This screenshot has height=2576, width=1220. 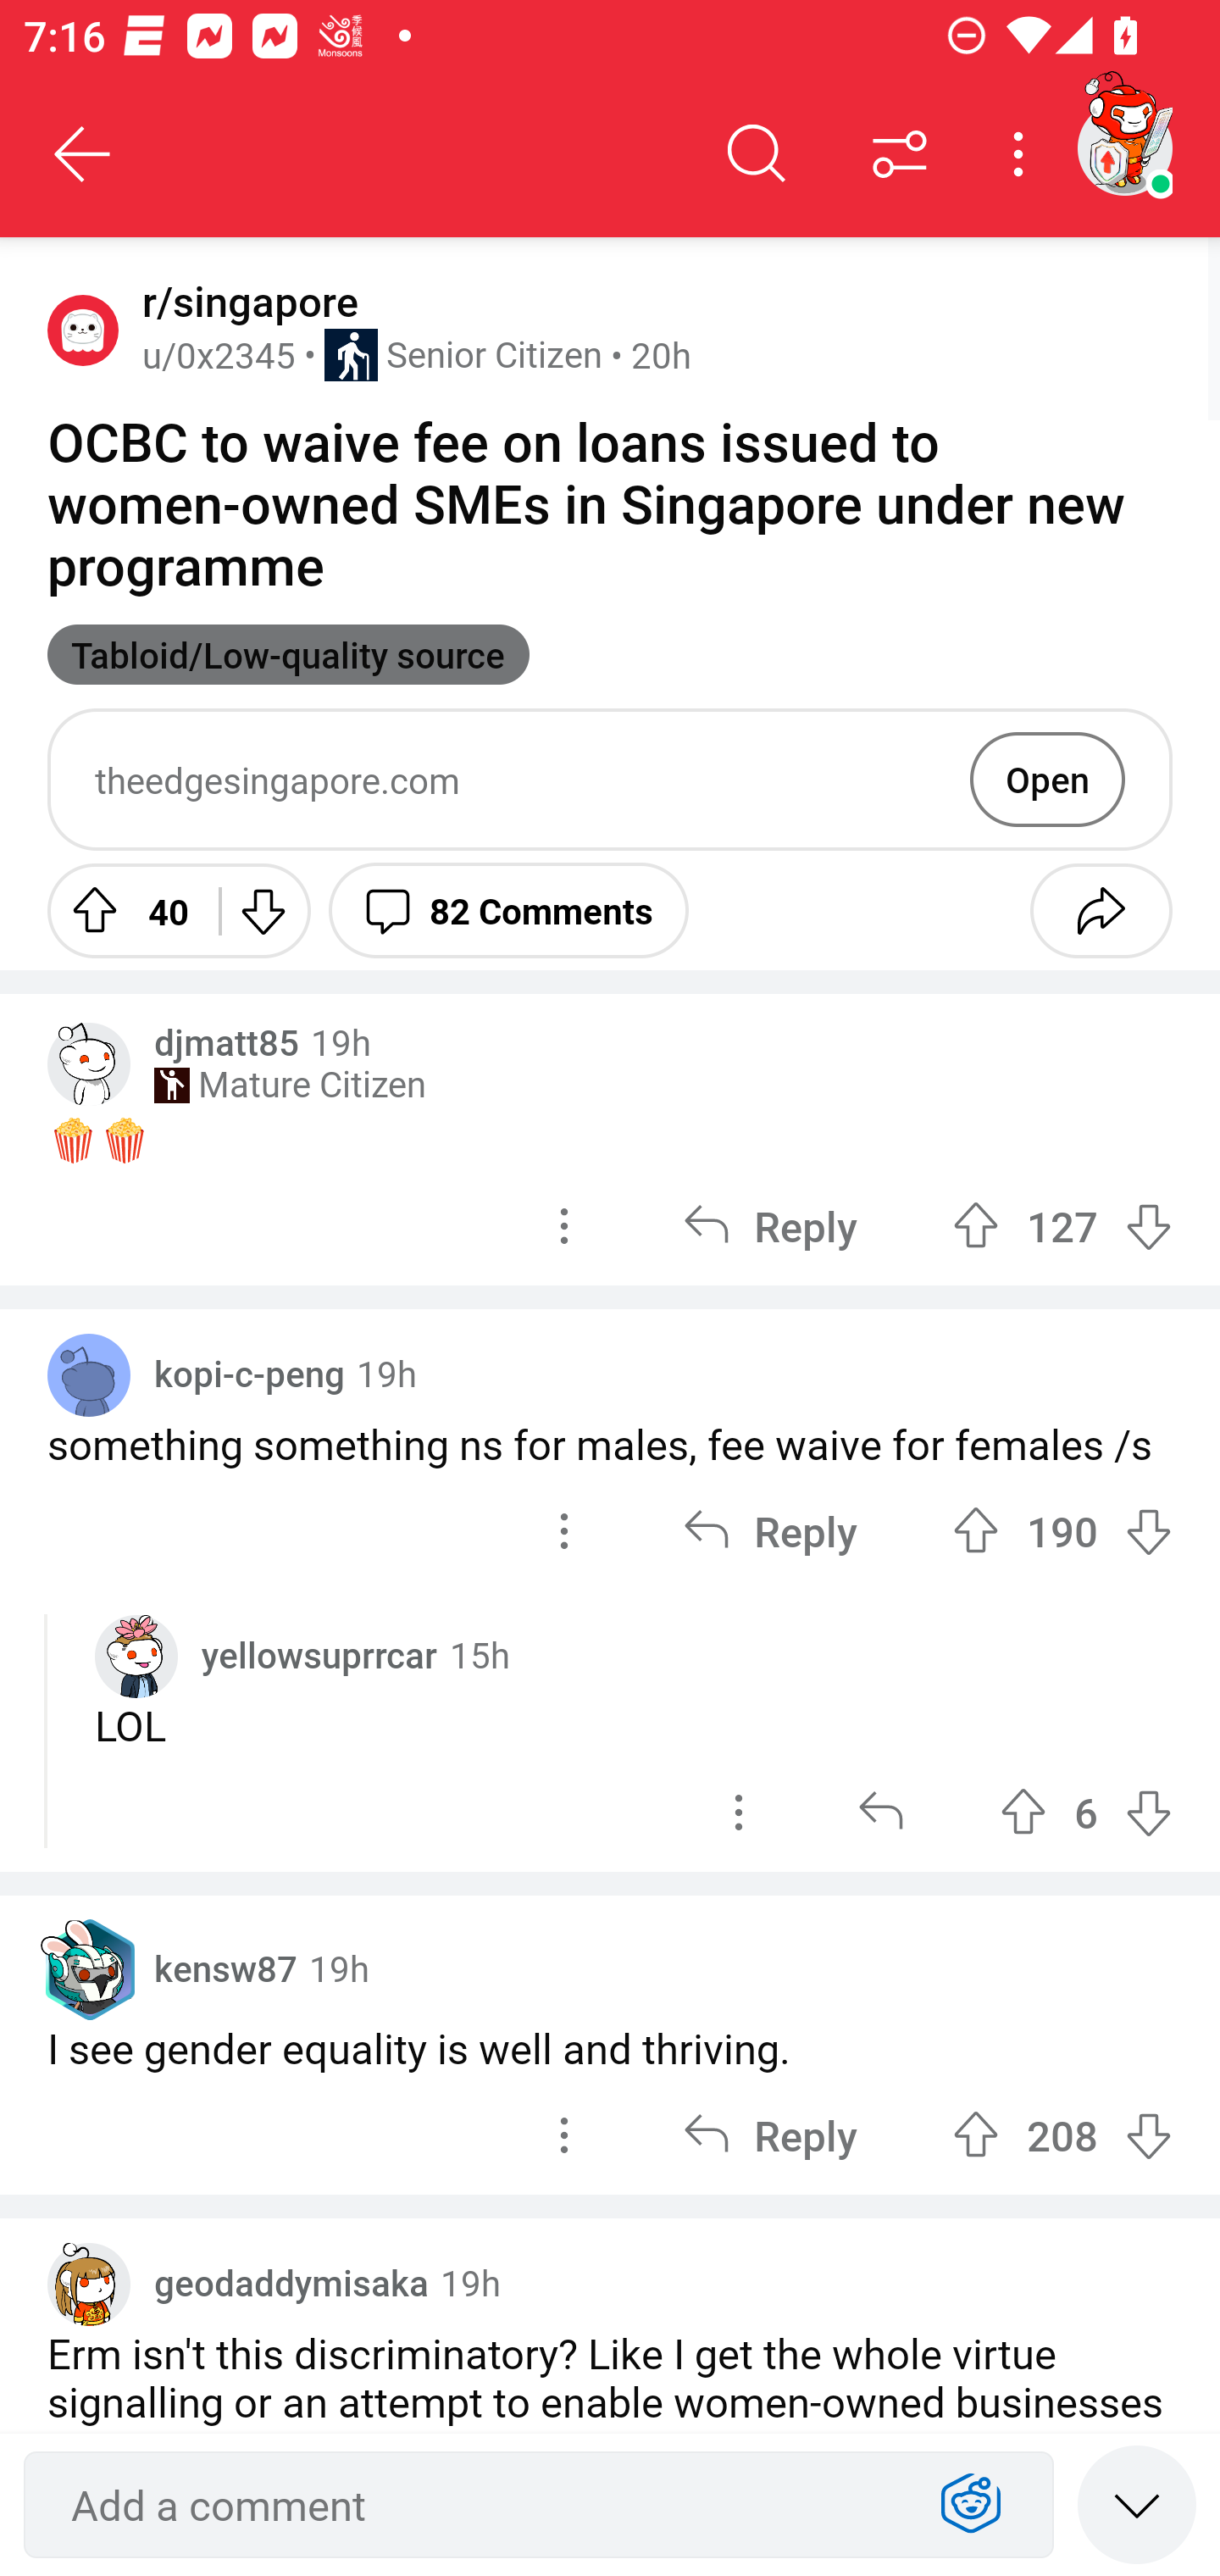 I want to click on Search comments, so click(x=757, y=154).